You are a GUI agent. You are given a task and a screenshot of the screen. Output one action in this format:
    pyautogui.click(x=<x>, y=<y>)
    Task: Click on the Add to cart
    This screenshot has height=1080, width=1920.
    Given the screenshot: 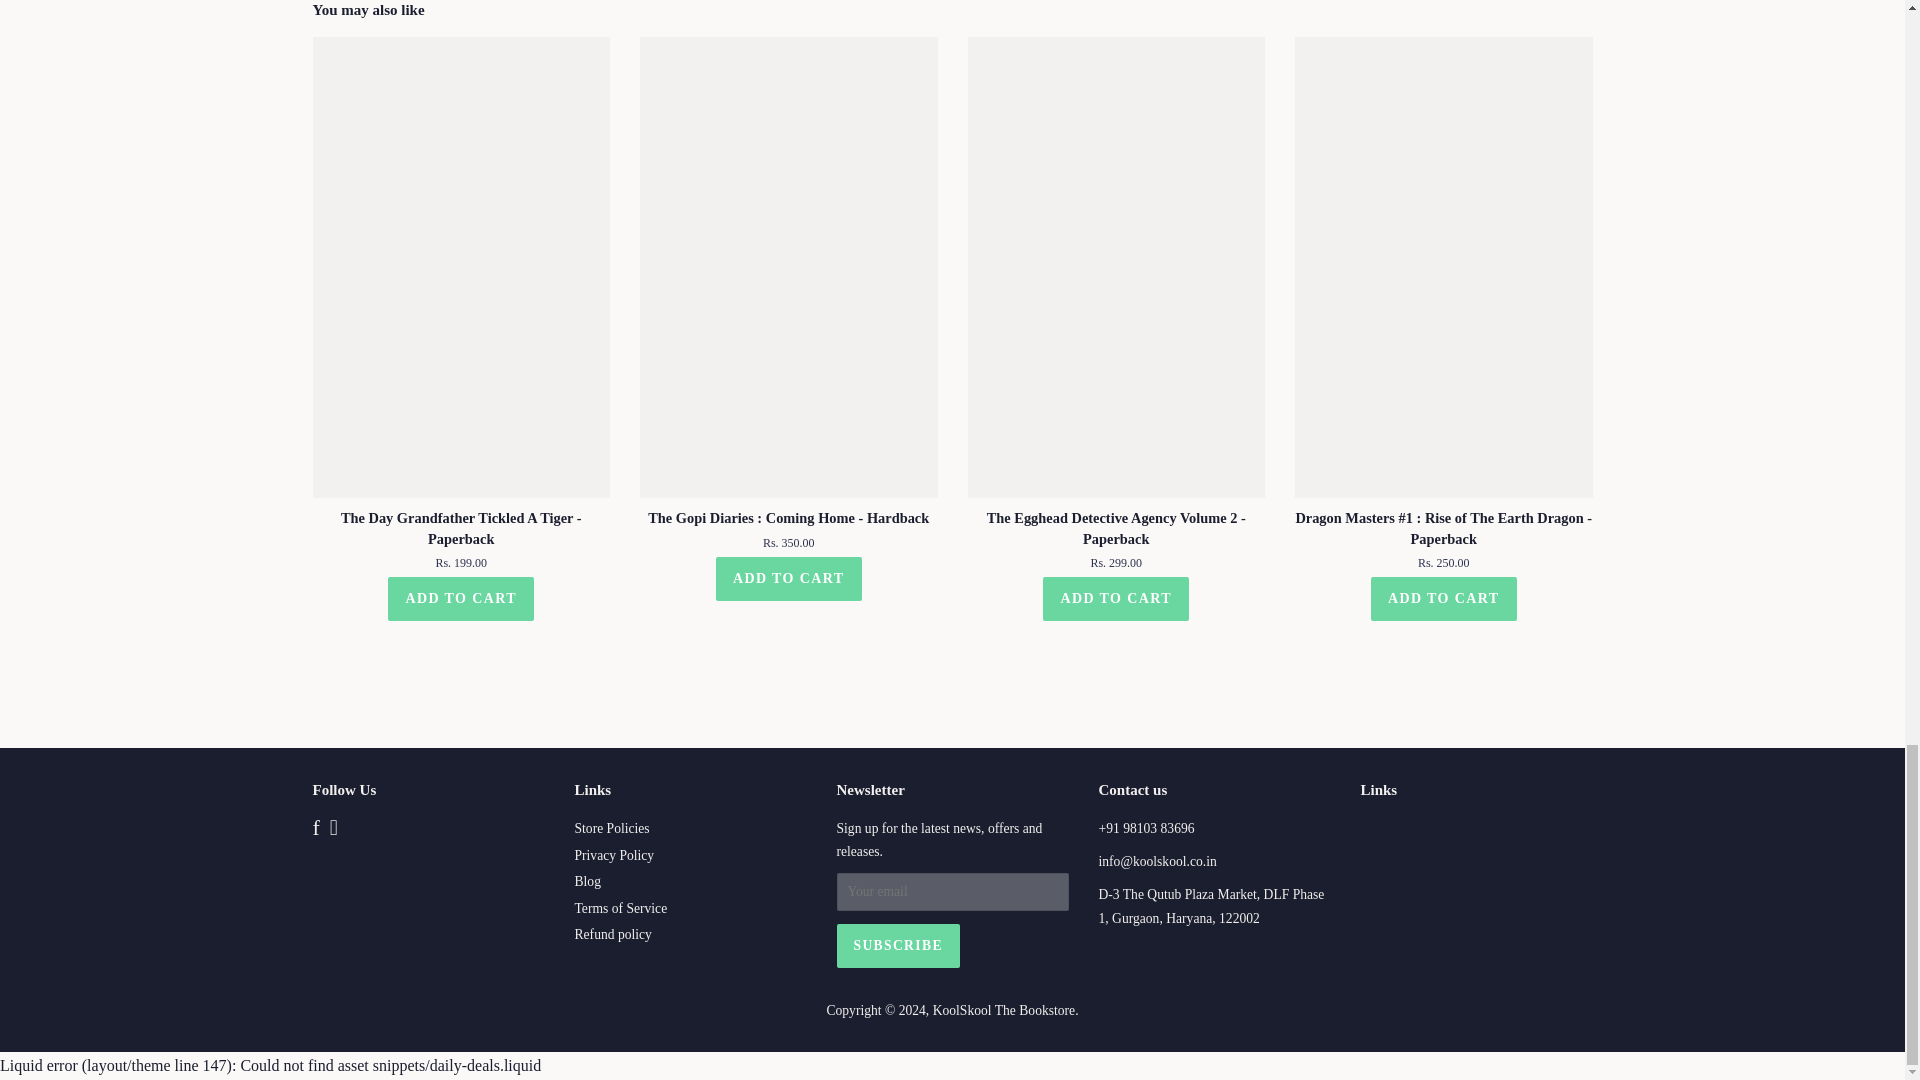 What is the action you would take?
    pyautogui.click(x=460, y=598)
    